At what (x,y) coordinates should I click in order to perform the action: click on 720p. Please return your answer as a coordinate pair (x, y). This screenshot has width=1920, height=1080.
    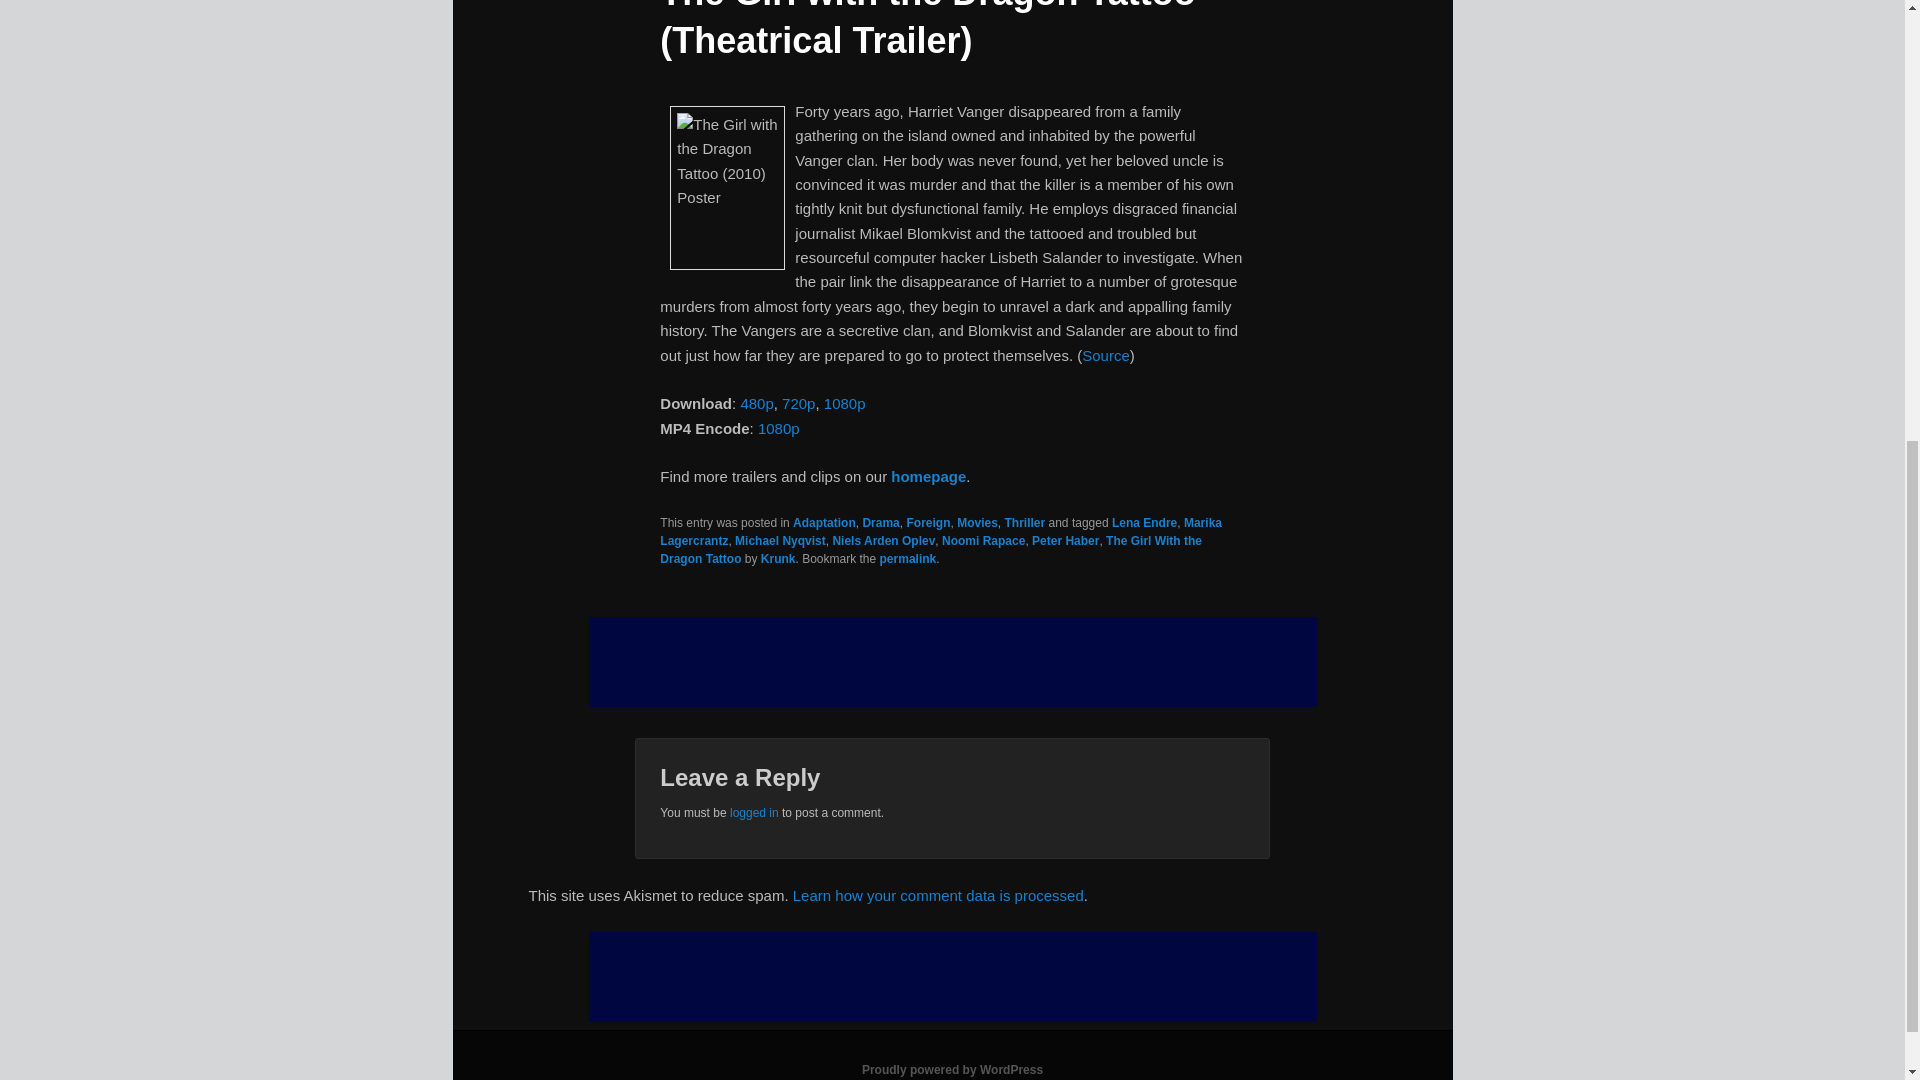
    Looking at the image, I should click on (798, 403).